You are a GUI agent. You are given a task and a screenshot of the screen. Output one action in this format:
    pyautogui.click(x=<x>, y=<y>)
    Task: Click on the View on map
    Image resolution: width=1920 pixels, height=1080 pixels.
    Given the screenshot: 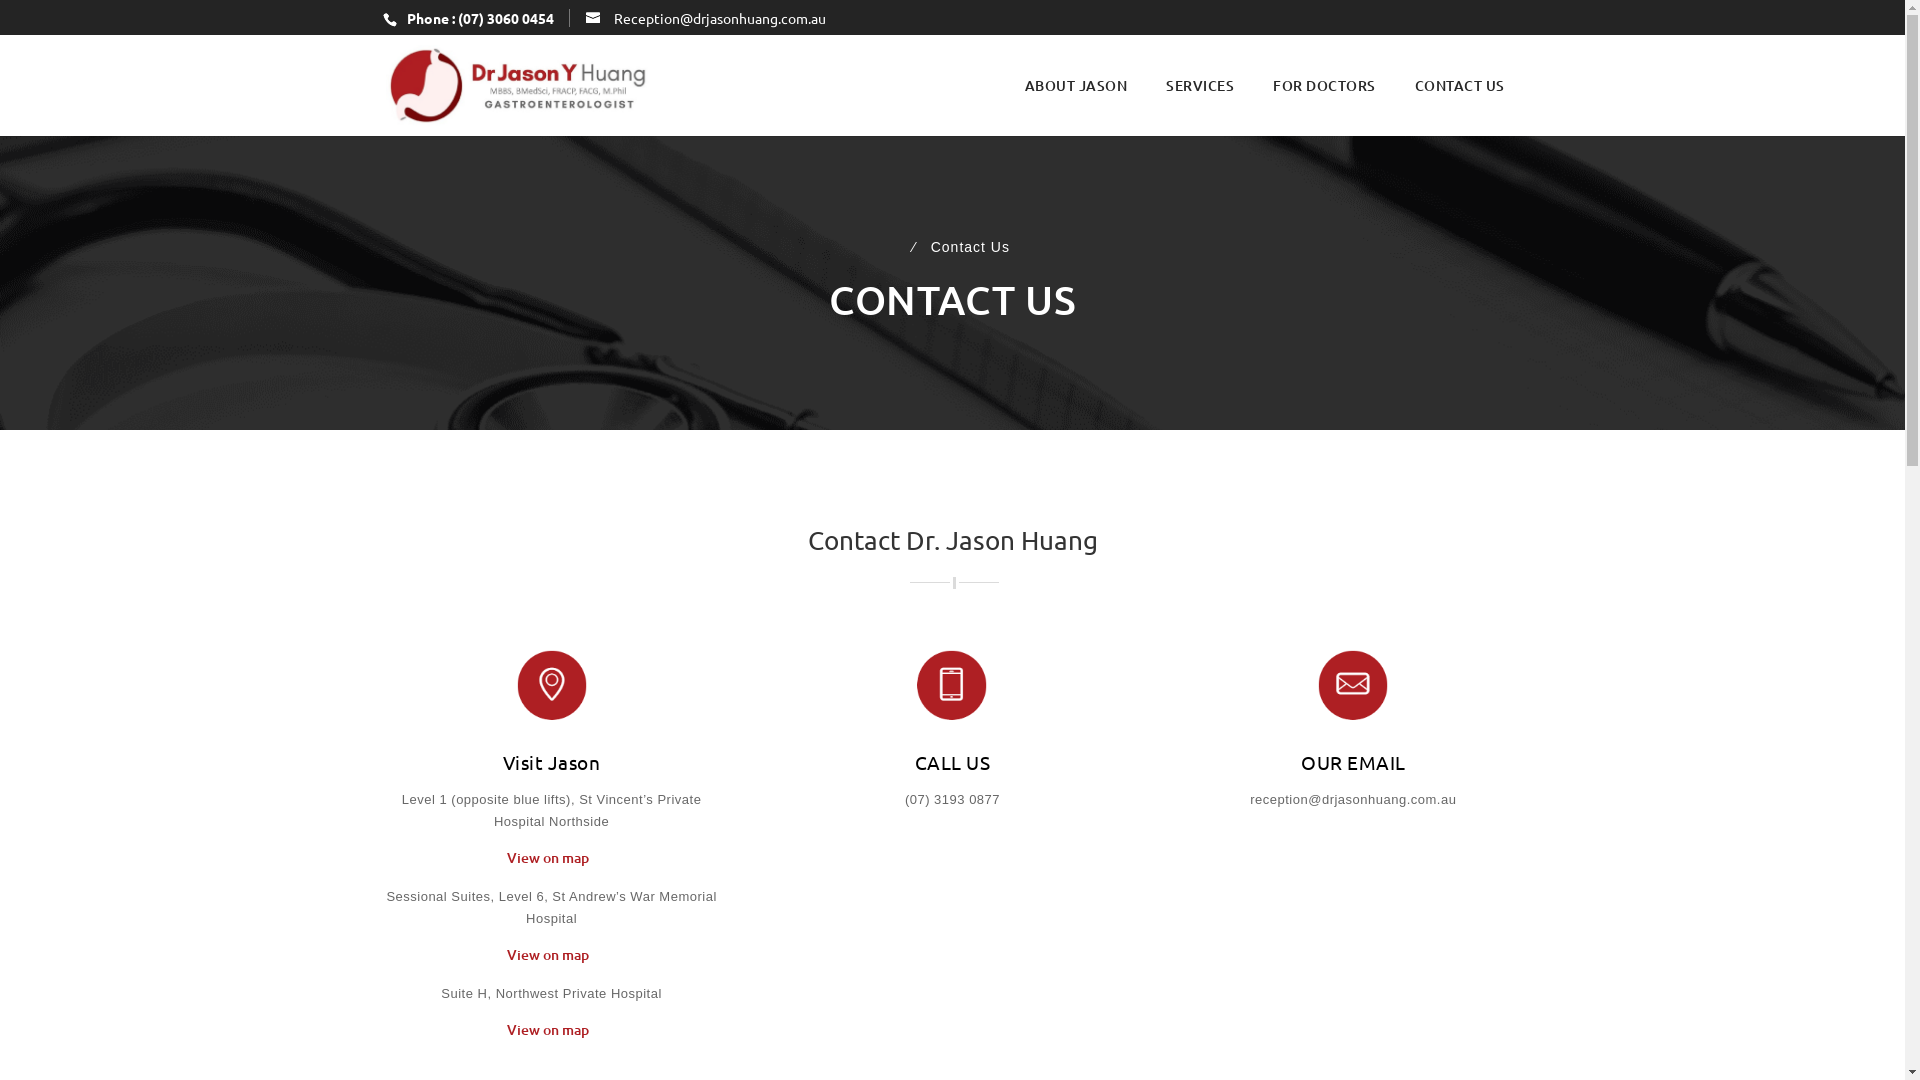 What is the action you would take?
    pyautogui.click(x=551, y=963)
    